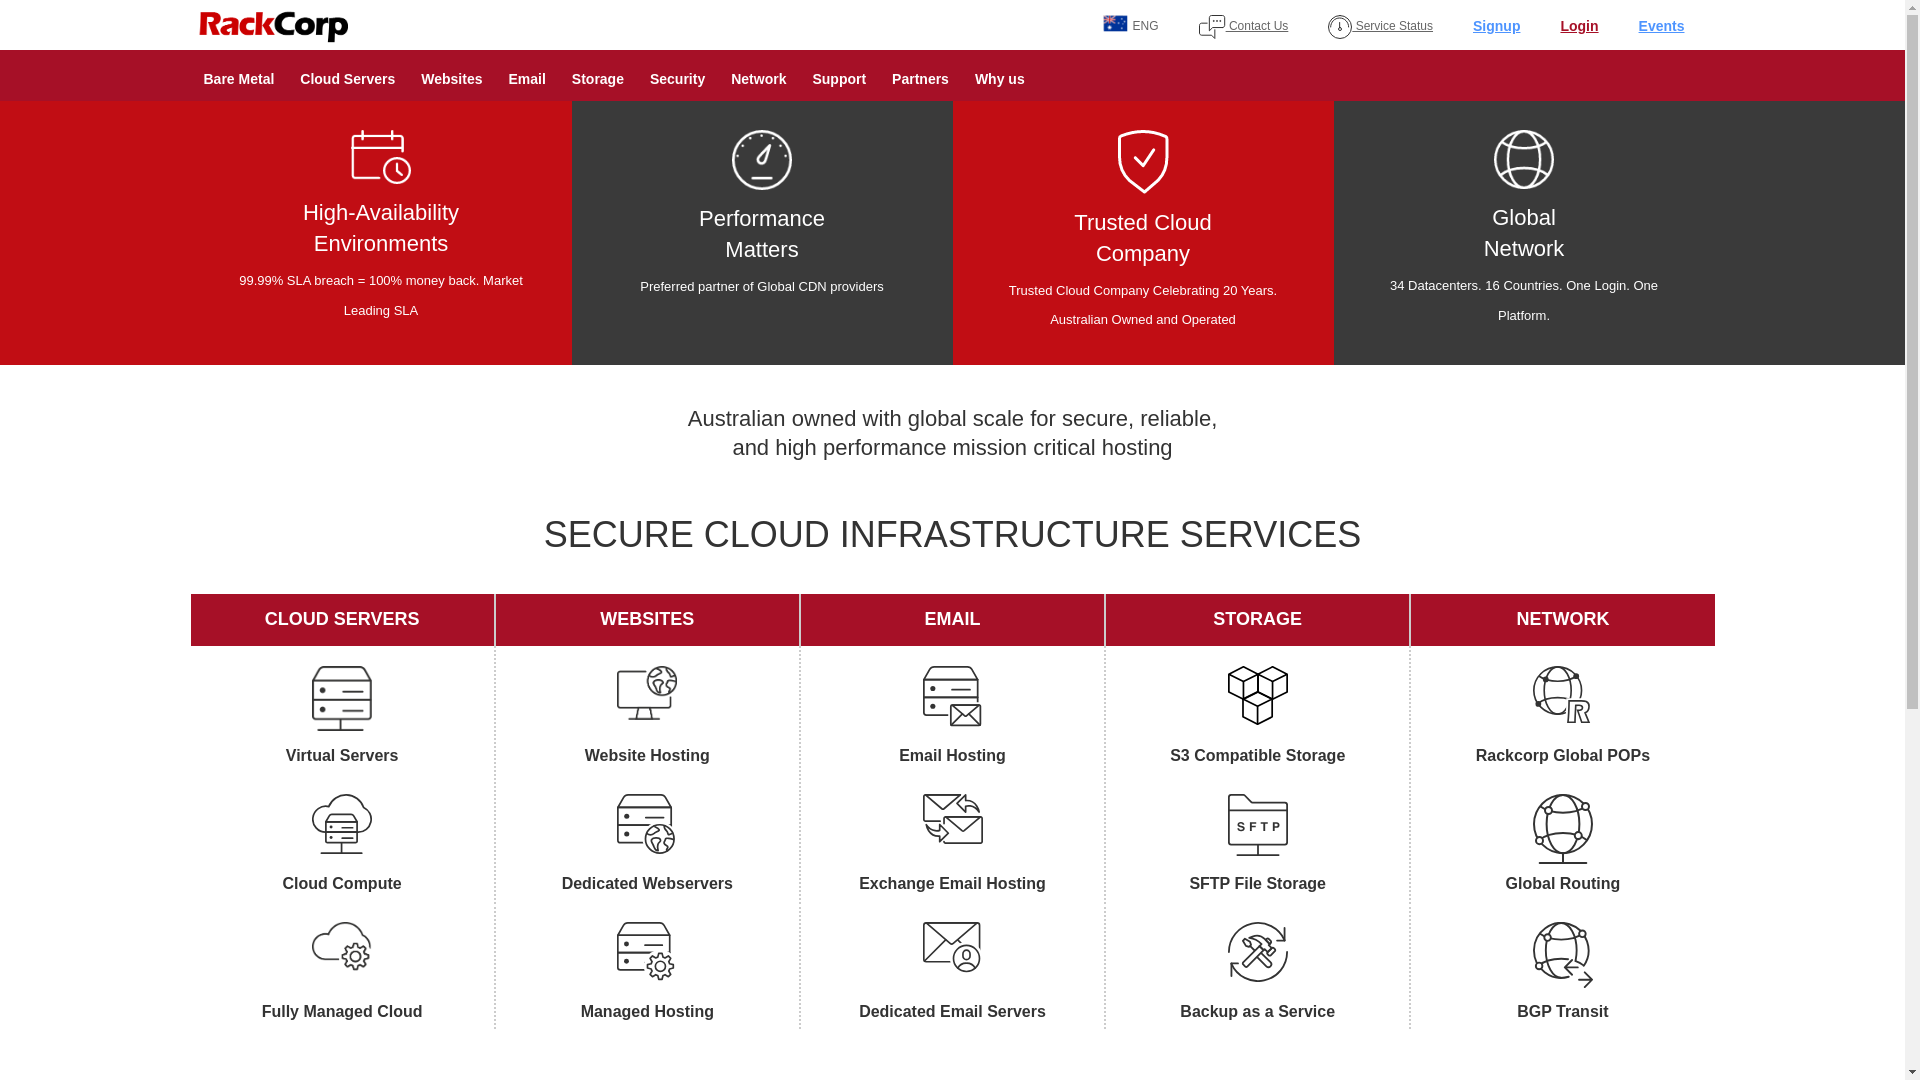  What do you see at coordinates (648, 716) in the screenshot?
I see `Website Hosting` at bounding box center [648, 716].